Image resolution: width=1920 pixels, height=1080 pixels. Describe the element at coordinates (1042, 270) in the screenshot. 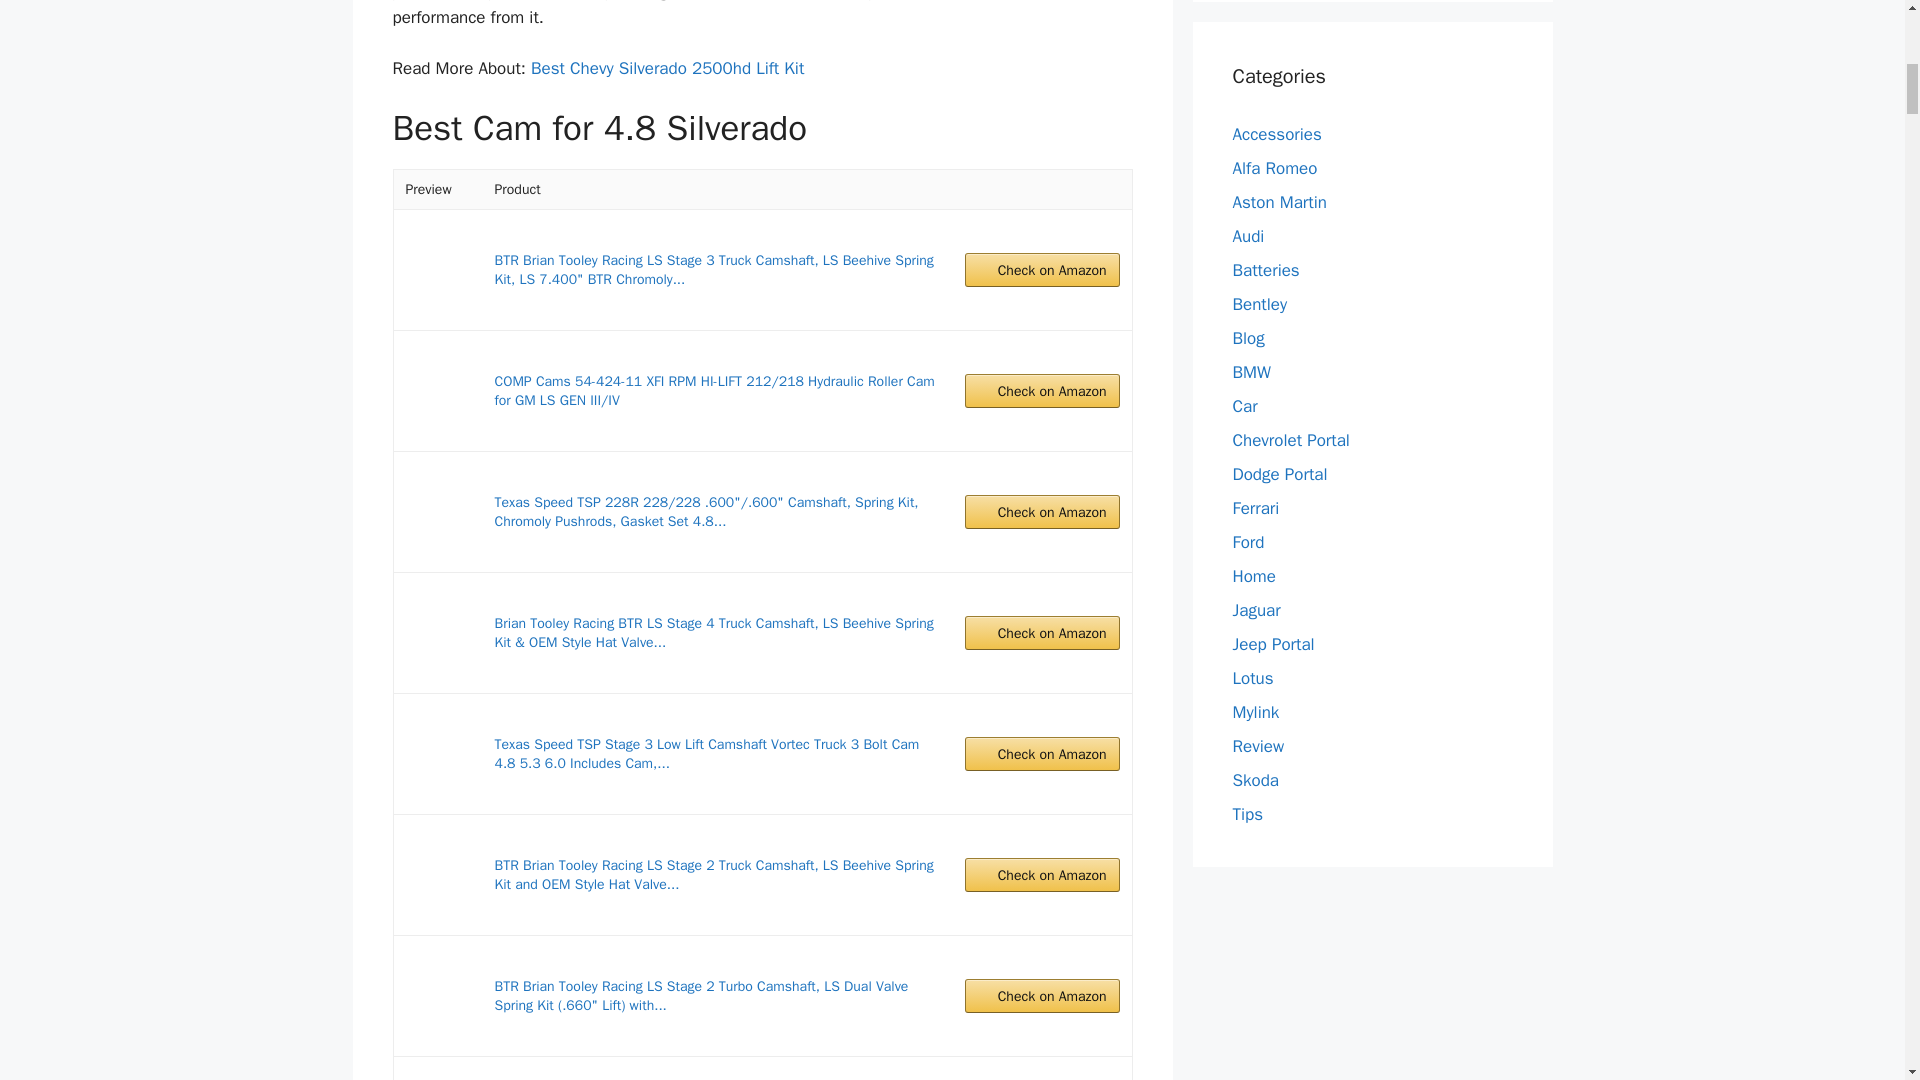

I see `Check on Amazon` at that location.